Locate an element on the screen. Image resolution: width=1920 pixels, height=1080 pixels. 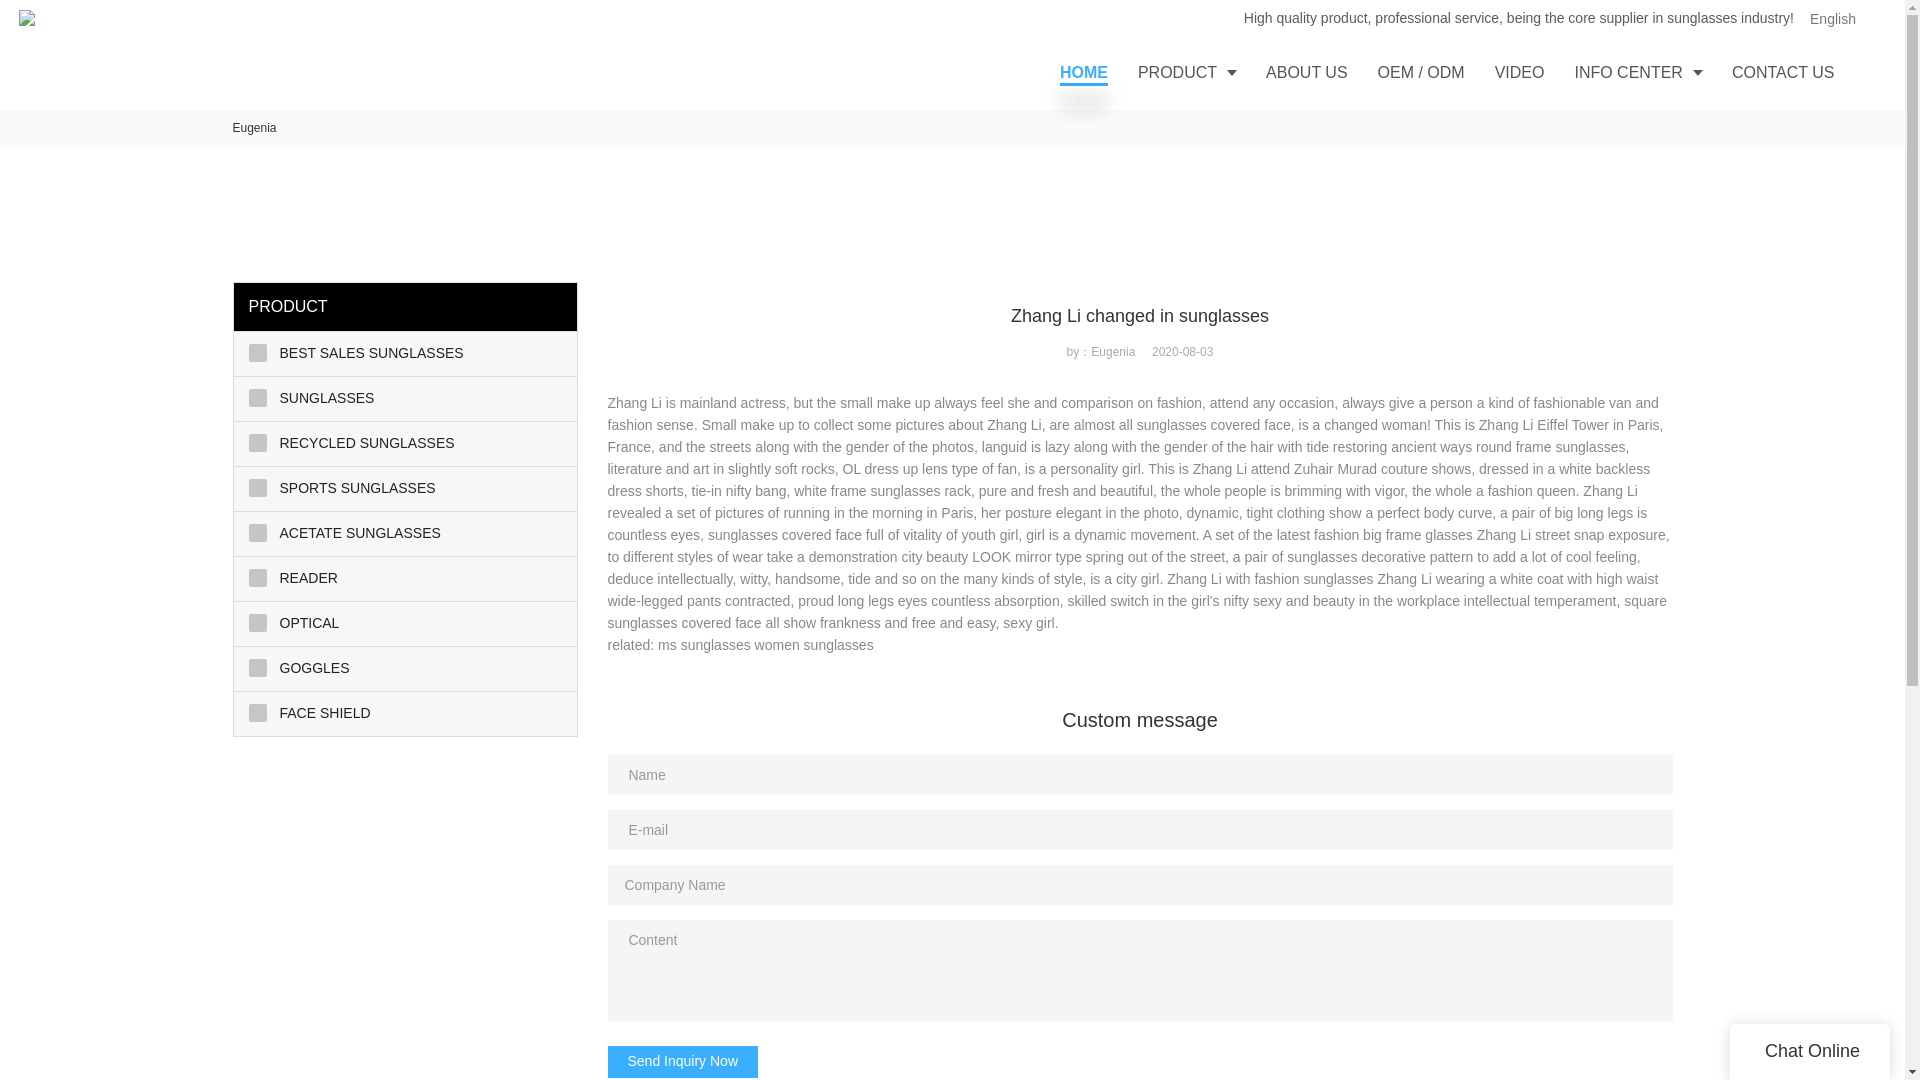
RECYCLED SUNGLASSES is located at coordinates (406, 444).